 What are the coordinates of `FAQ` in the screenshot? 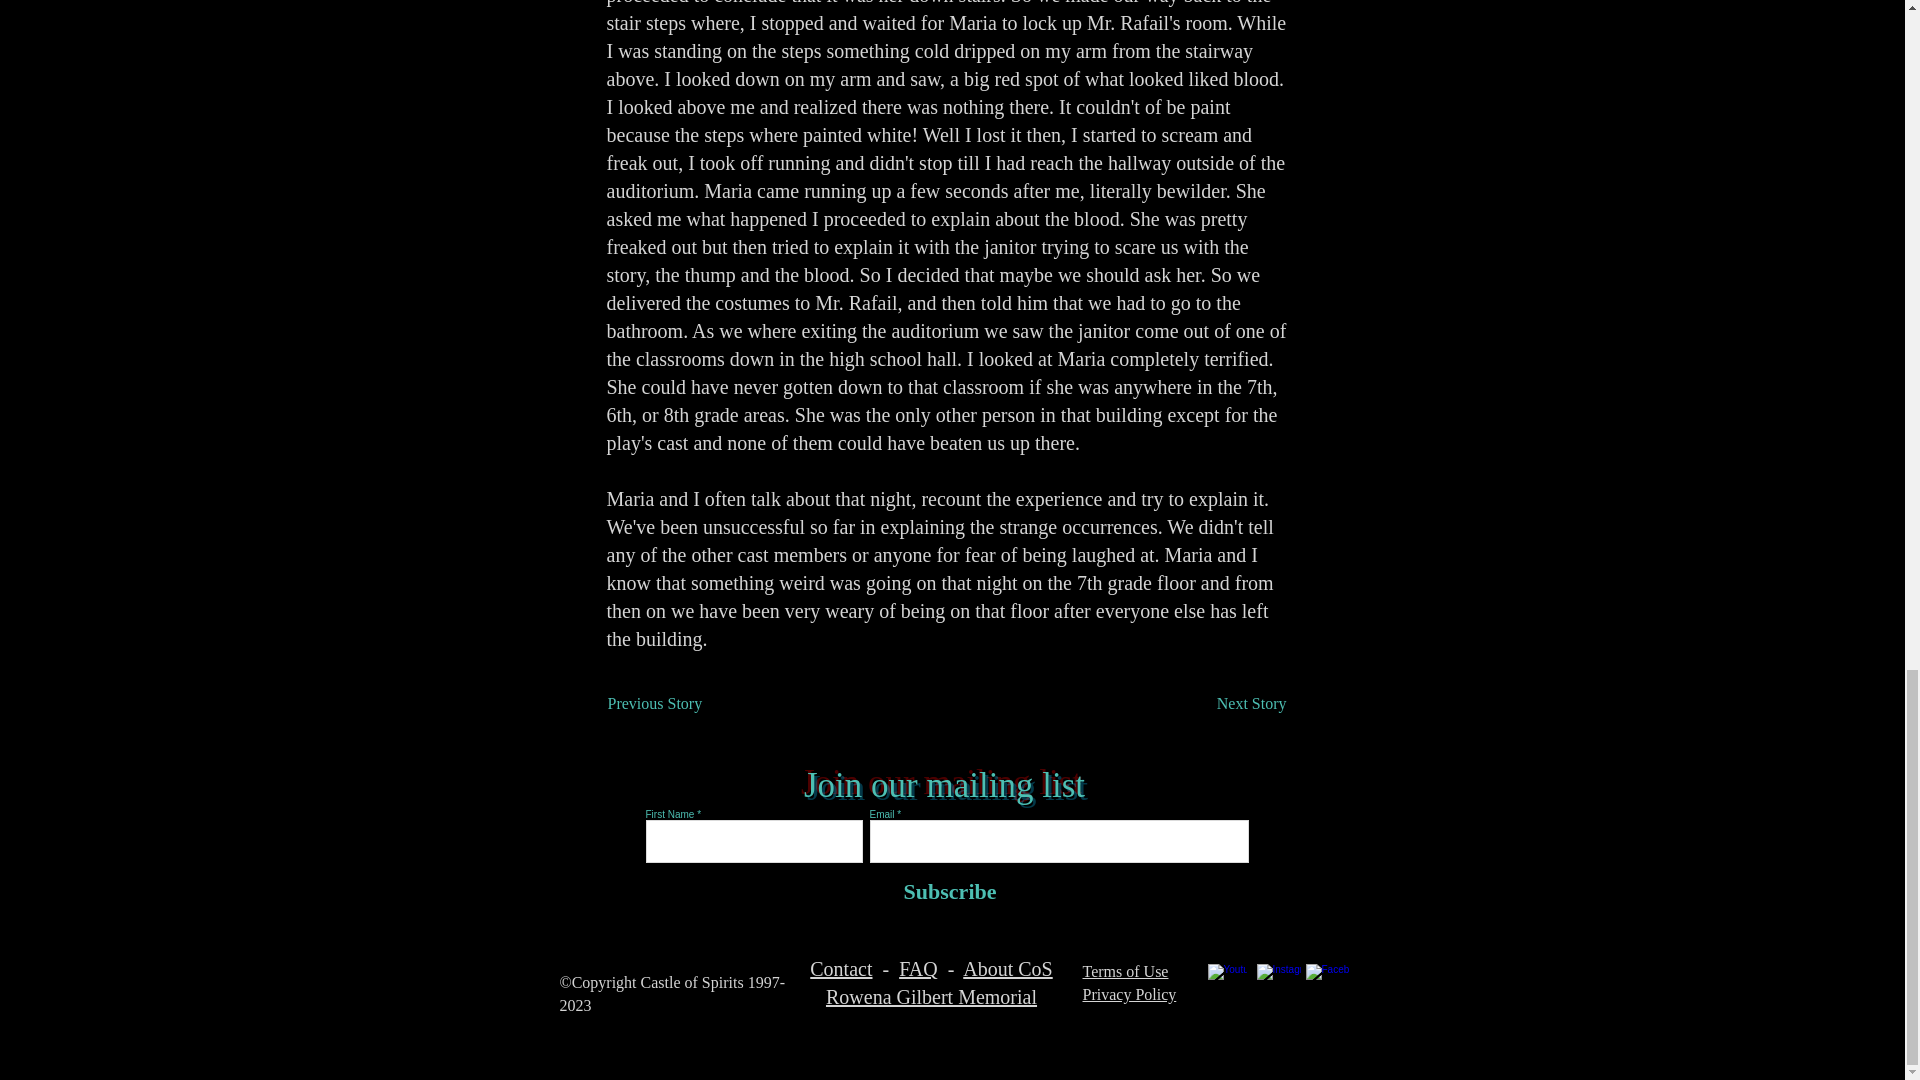 It's located at (918, 968).